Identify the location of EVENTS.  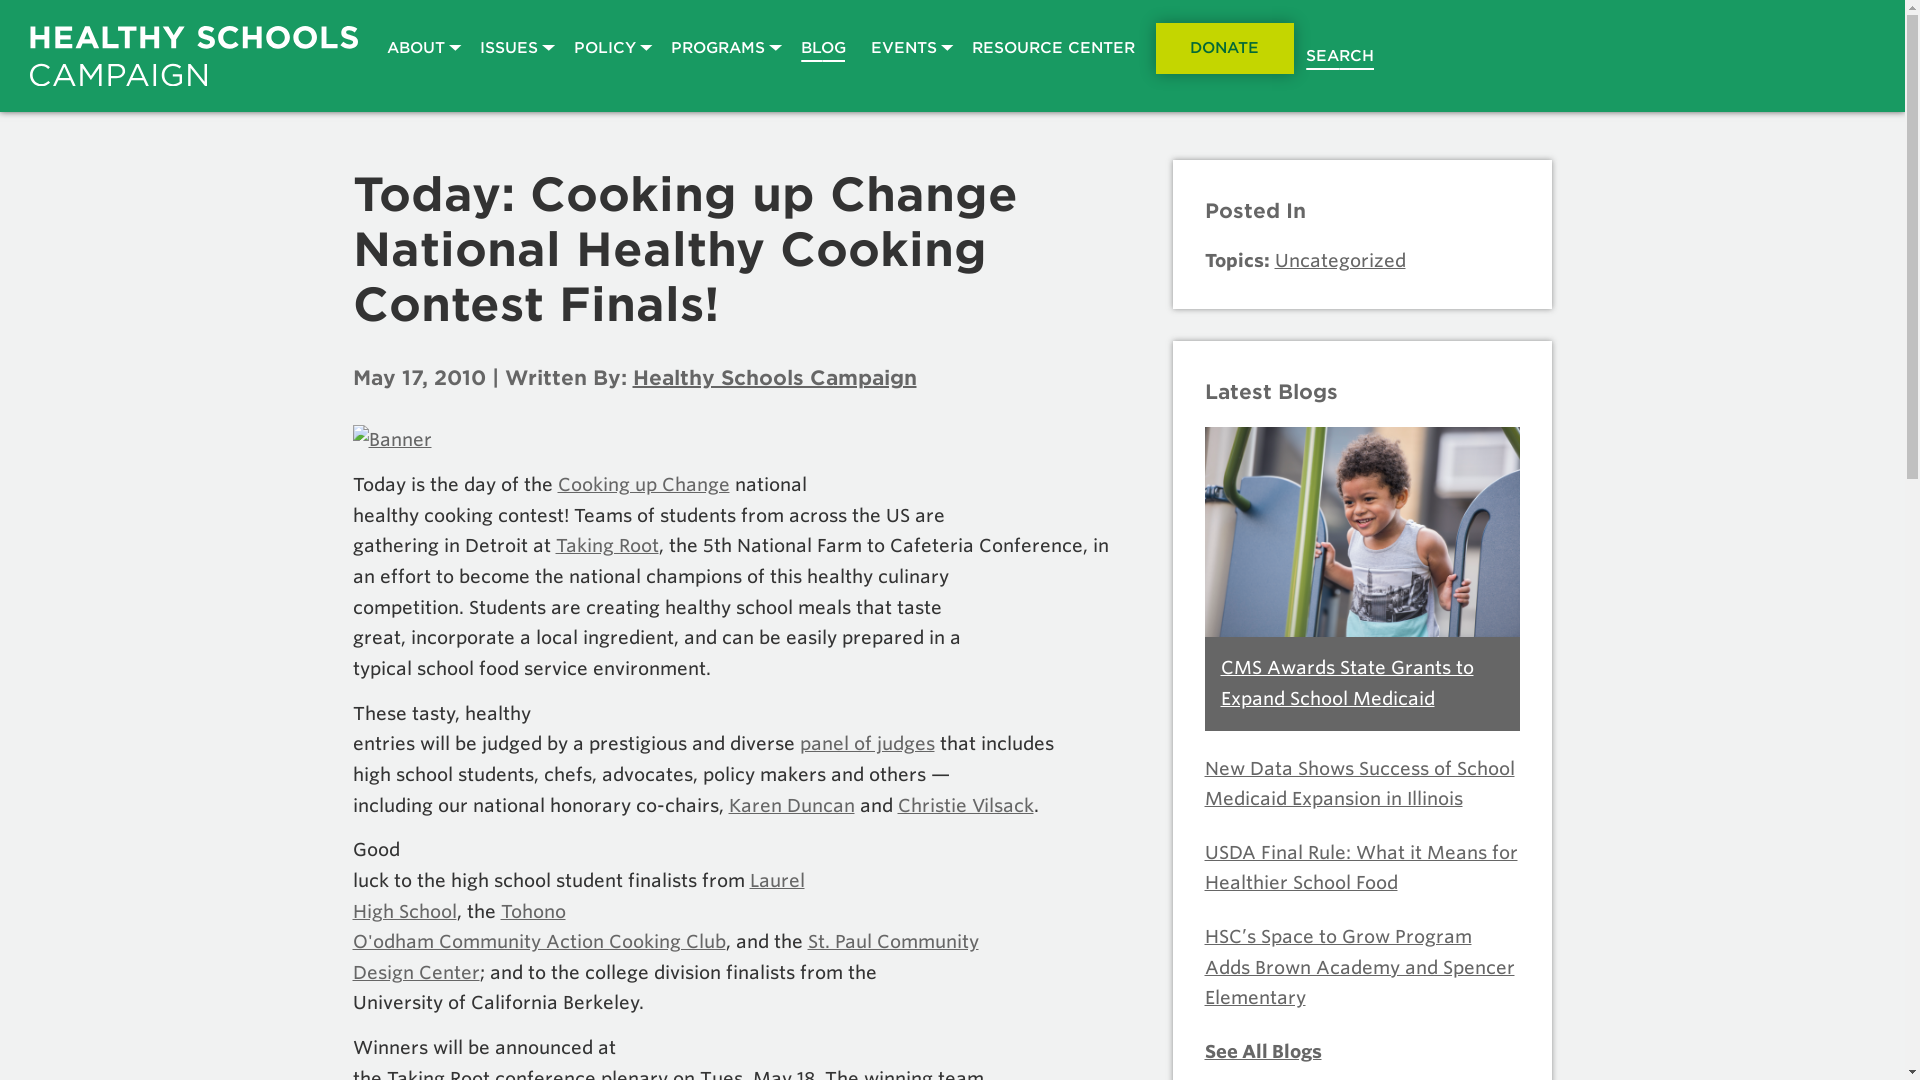
(909, 48).